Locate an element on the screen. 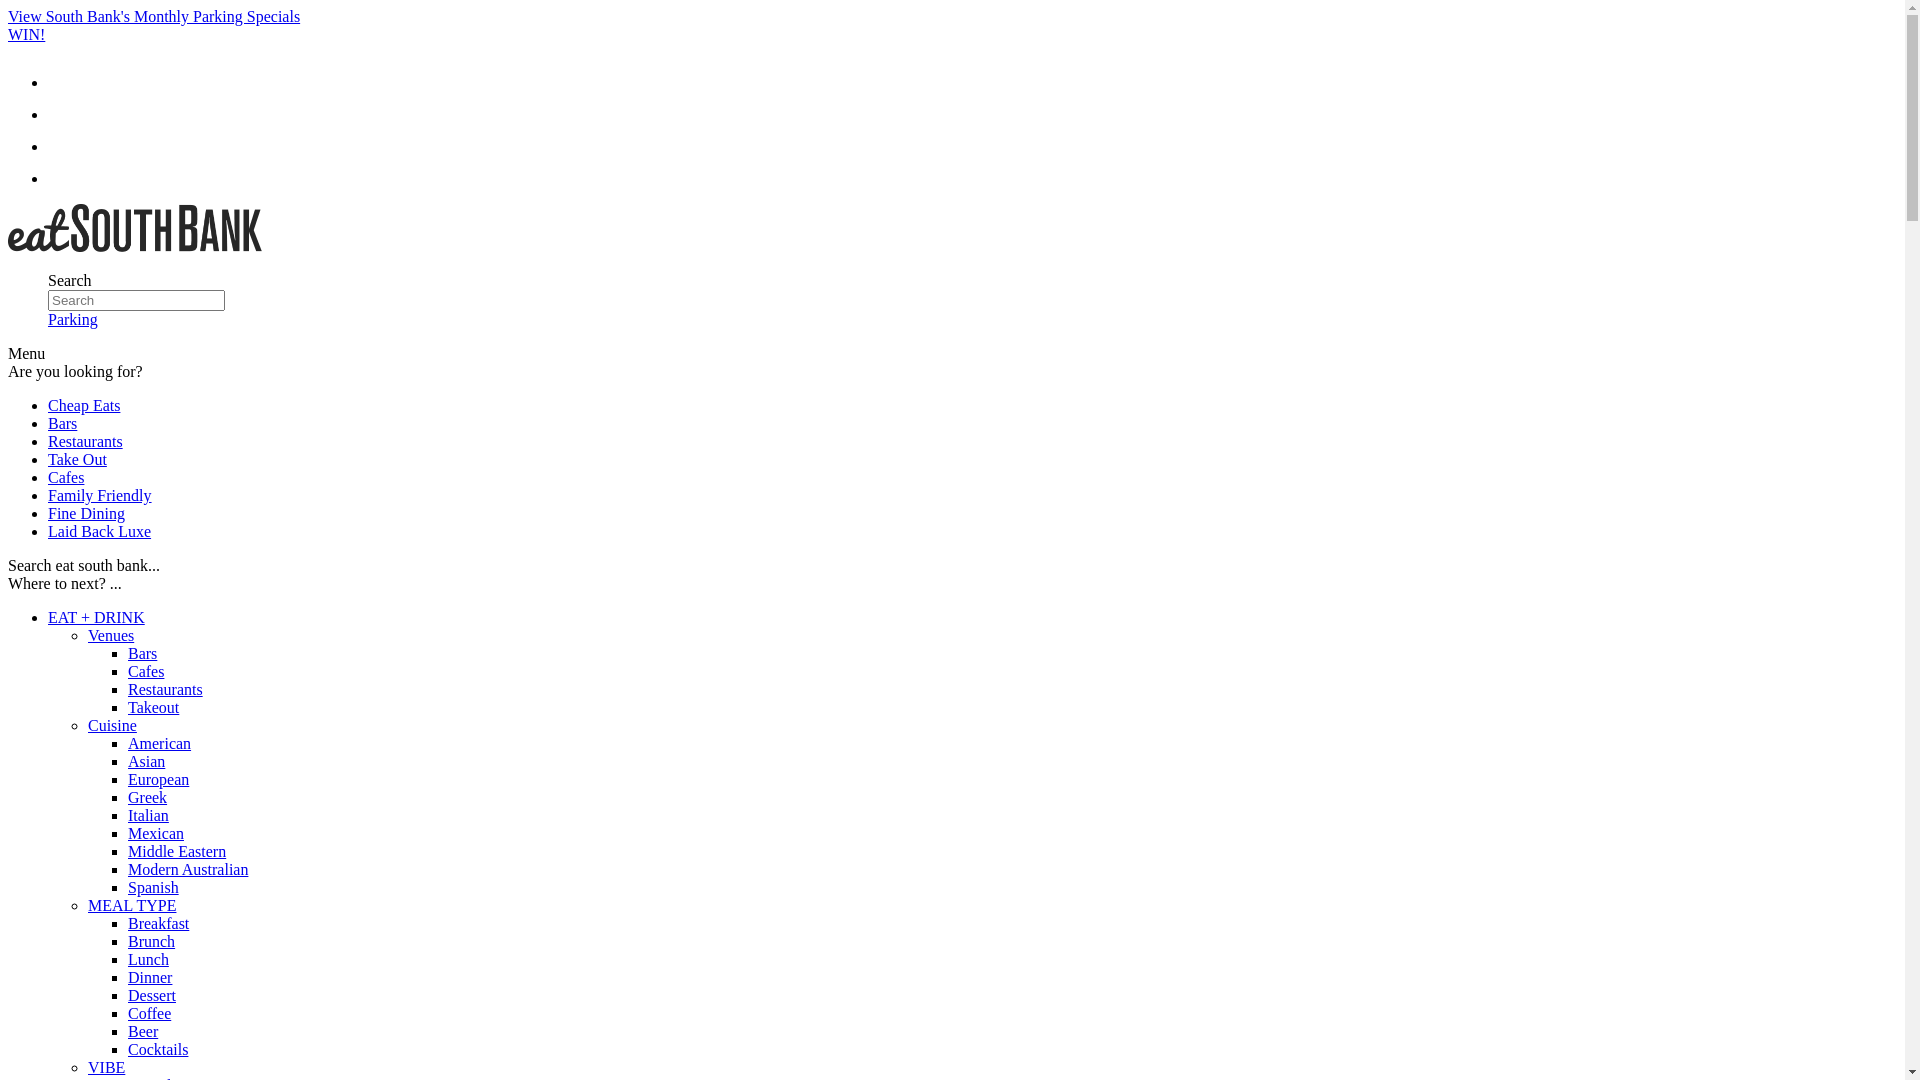 The height and width of the screenshot is (1080, 1920). Greek is located at coordinates (148, 798).